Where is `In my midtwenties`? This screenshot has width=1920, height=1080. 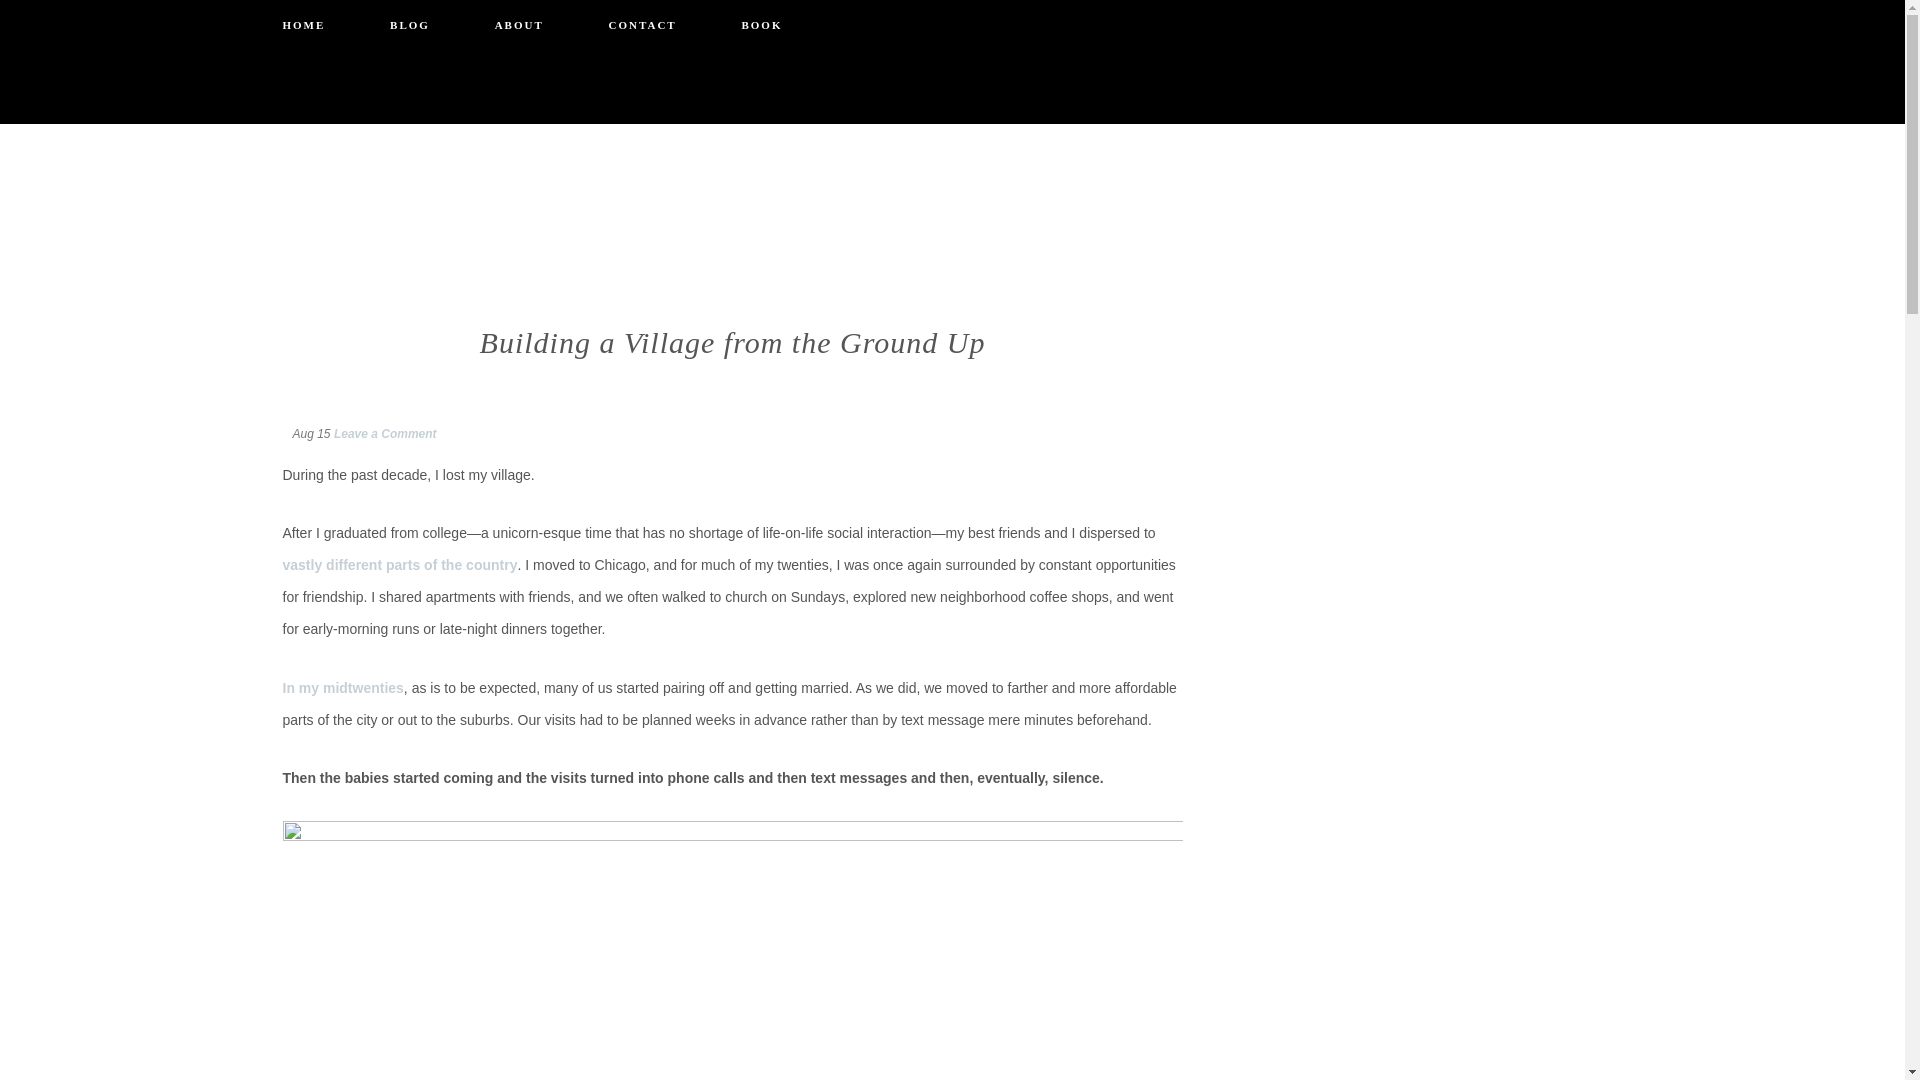 In my midtwenties is located at coordinates (342, 688).